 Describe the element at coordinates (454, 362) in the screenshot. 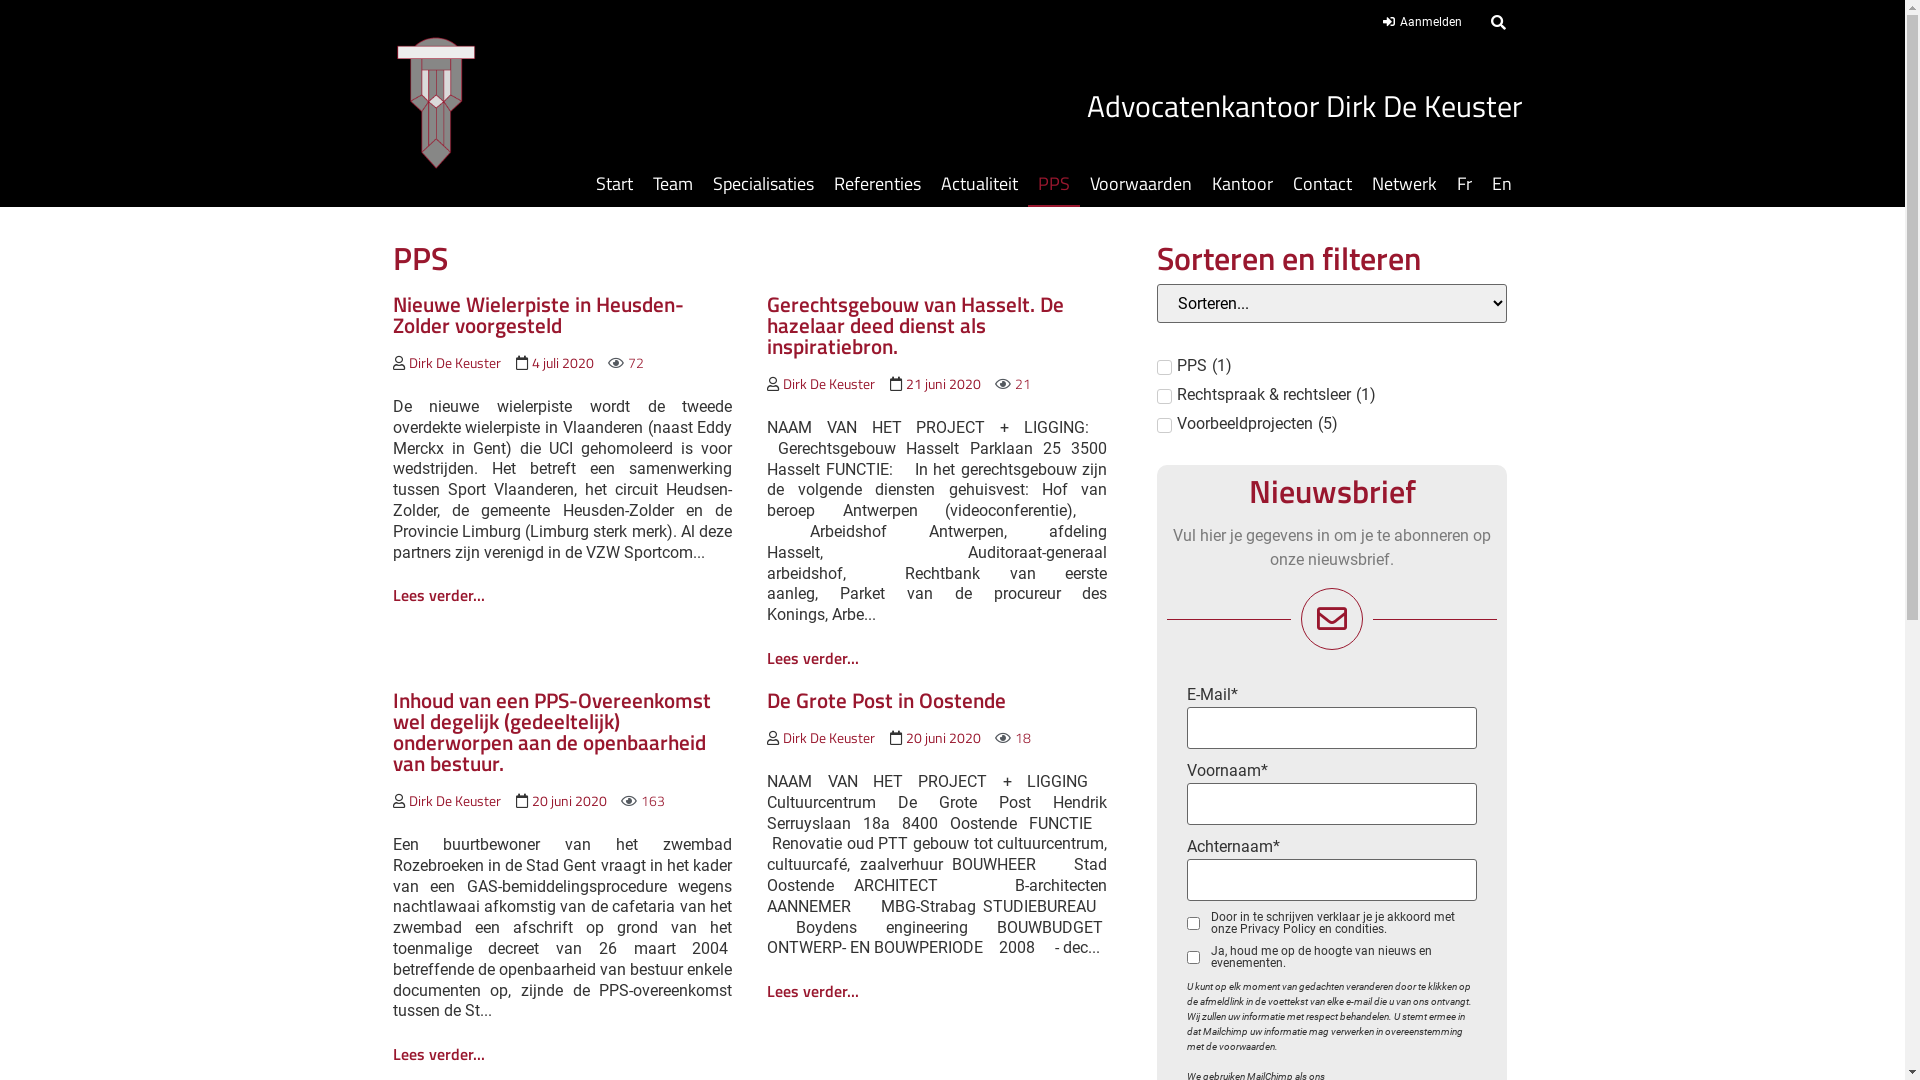

I see `Dirk De Keuster` at that location.